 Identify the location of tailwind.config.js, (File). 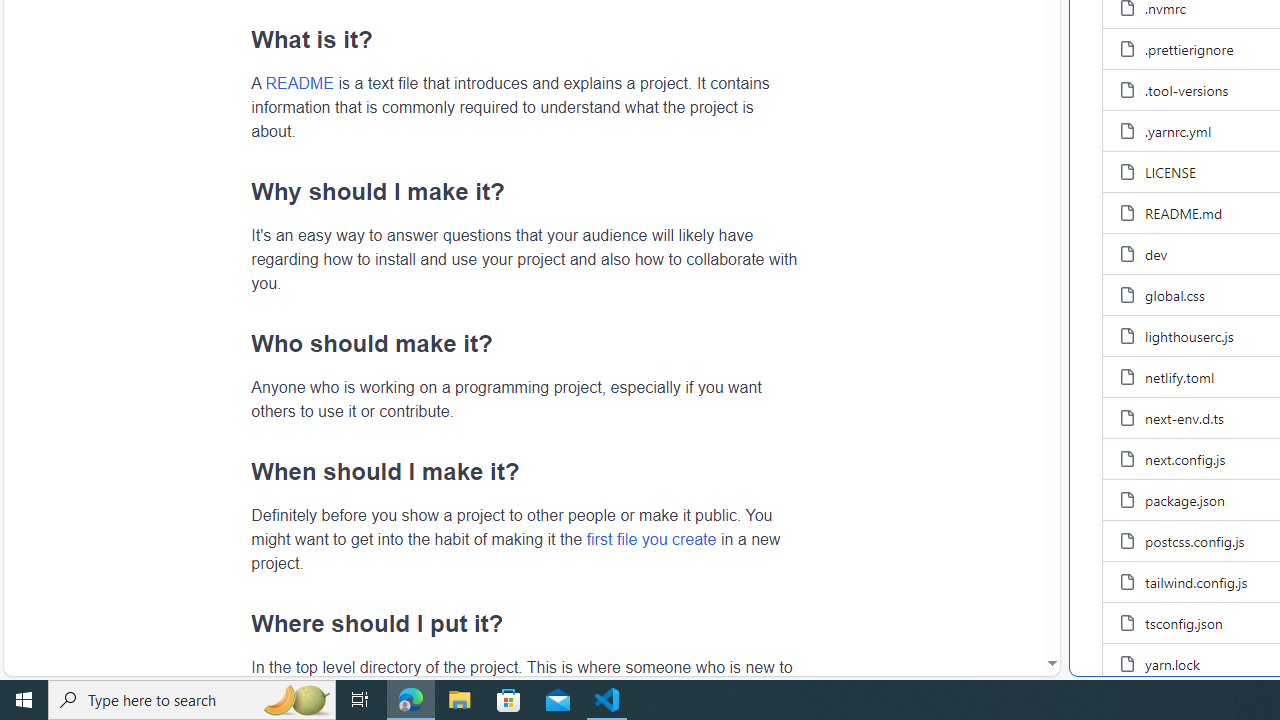
(1196, 581).